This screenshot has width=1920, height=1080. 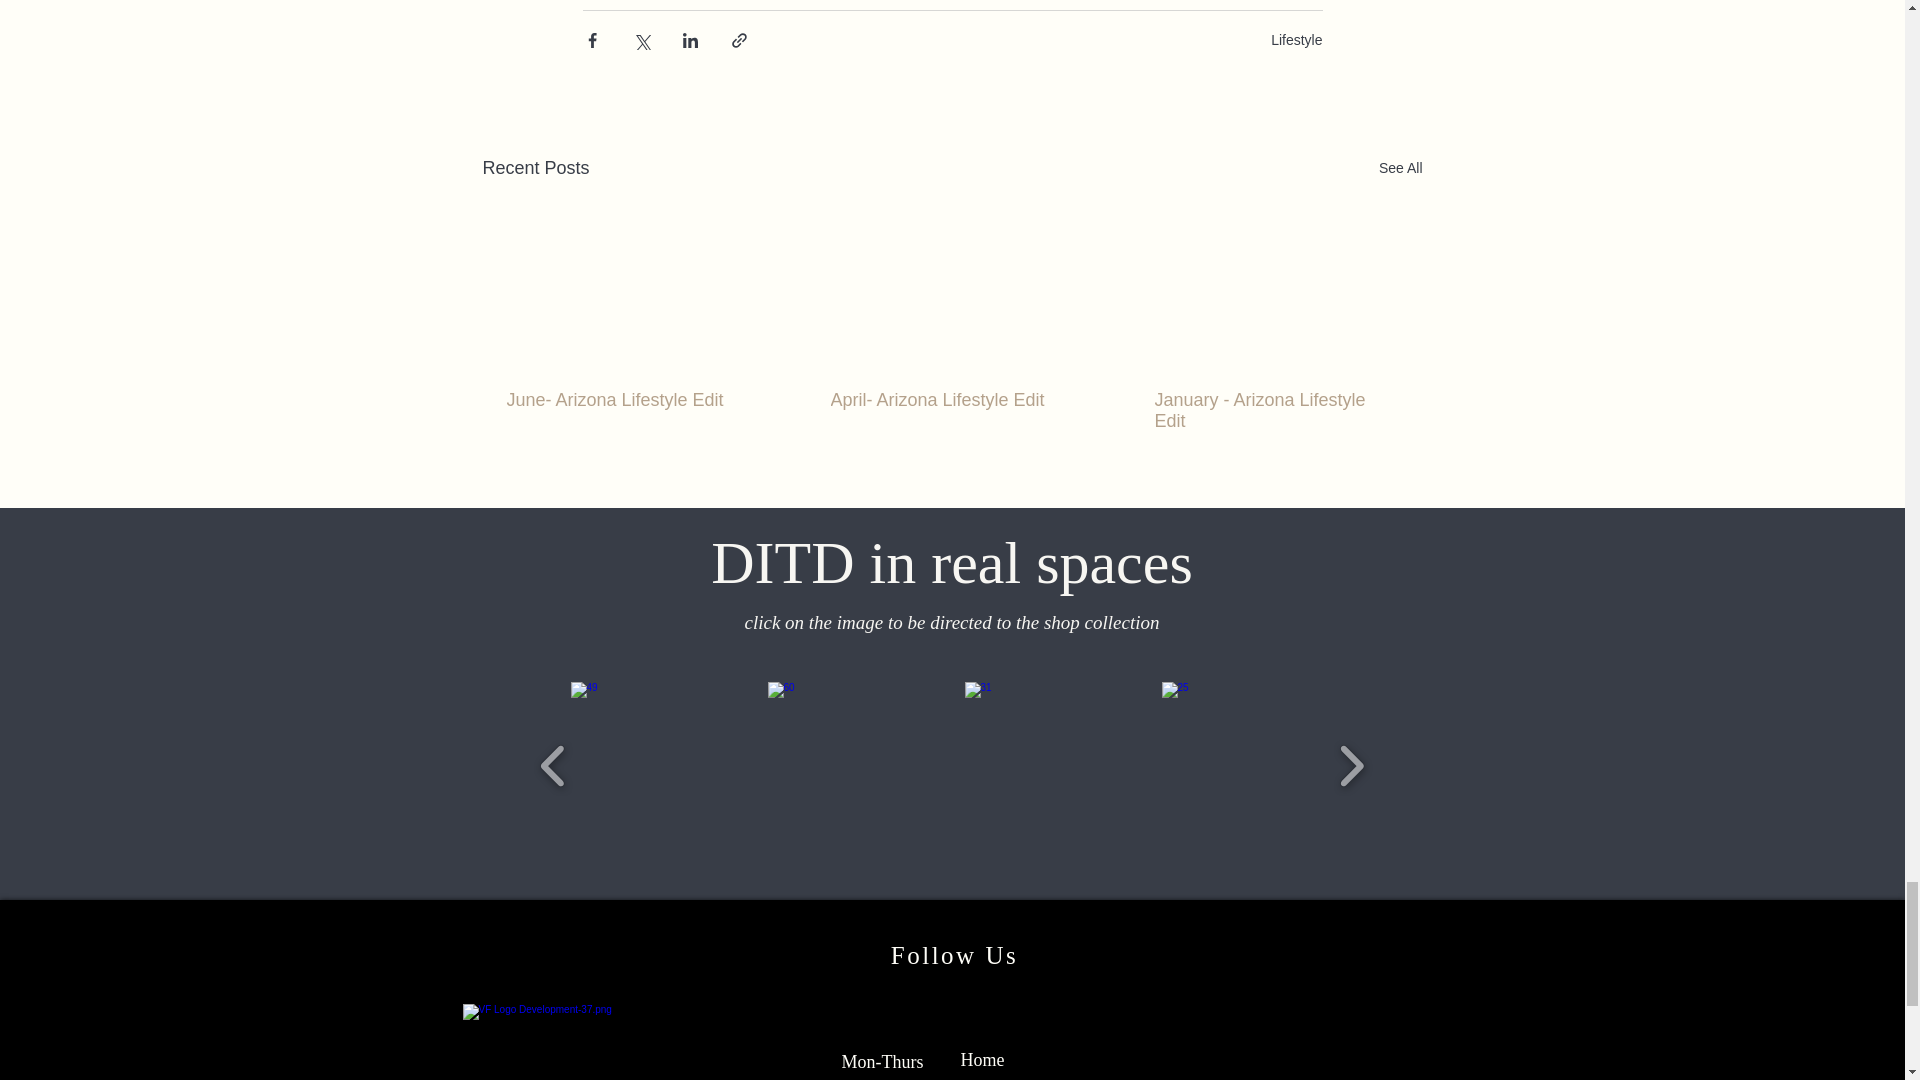 I want to click on January - Arizona Lifestyle Edit, so click(x=1274, y=410).